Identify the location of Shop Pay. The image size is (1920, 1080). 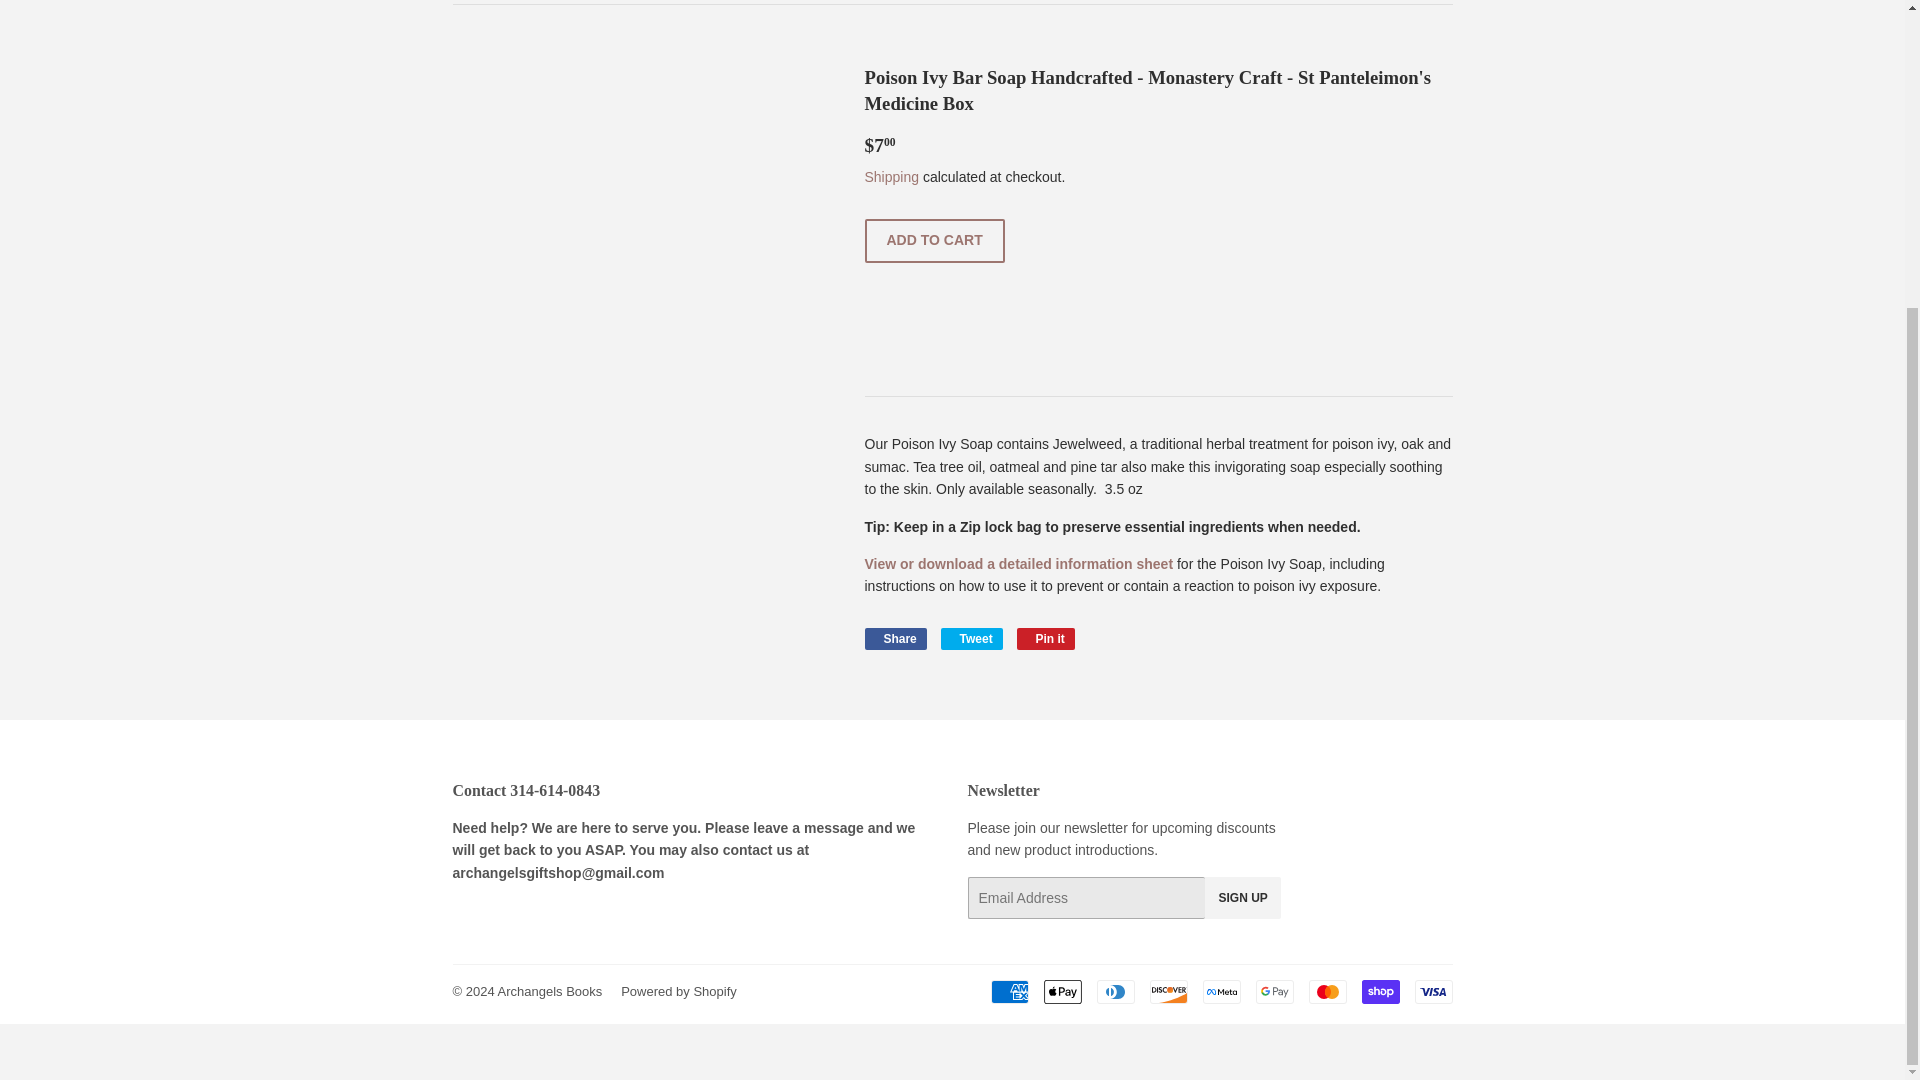
(1380, 992).